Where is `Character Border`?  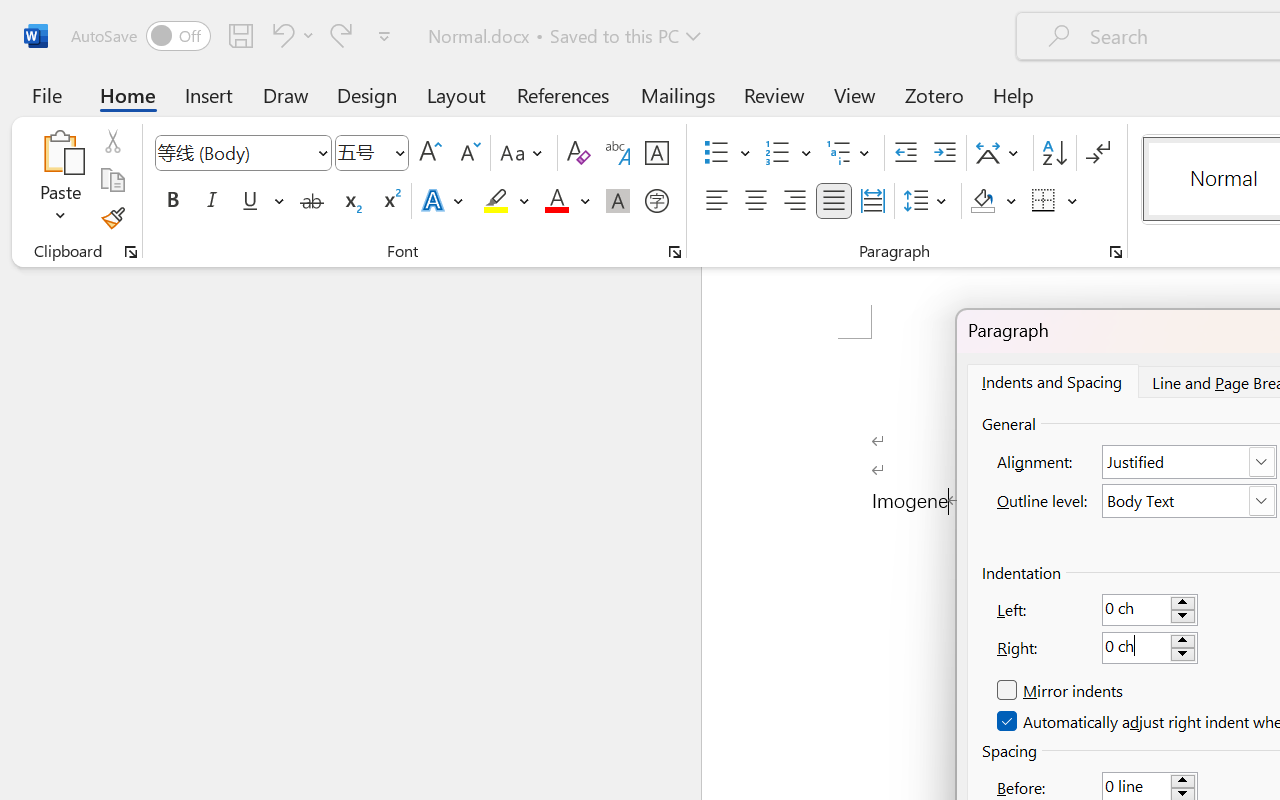
Character Border is located at coordinates (656, 153).